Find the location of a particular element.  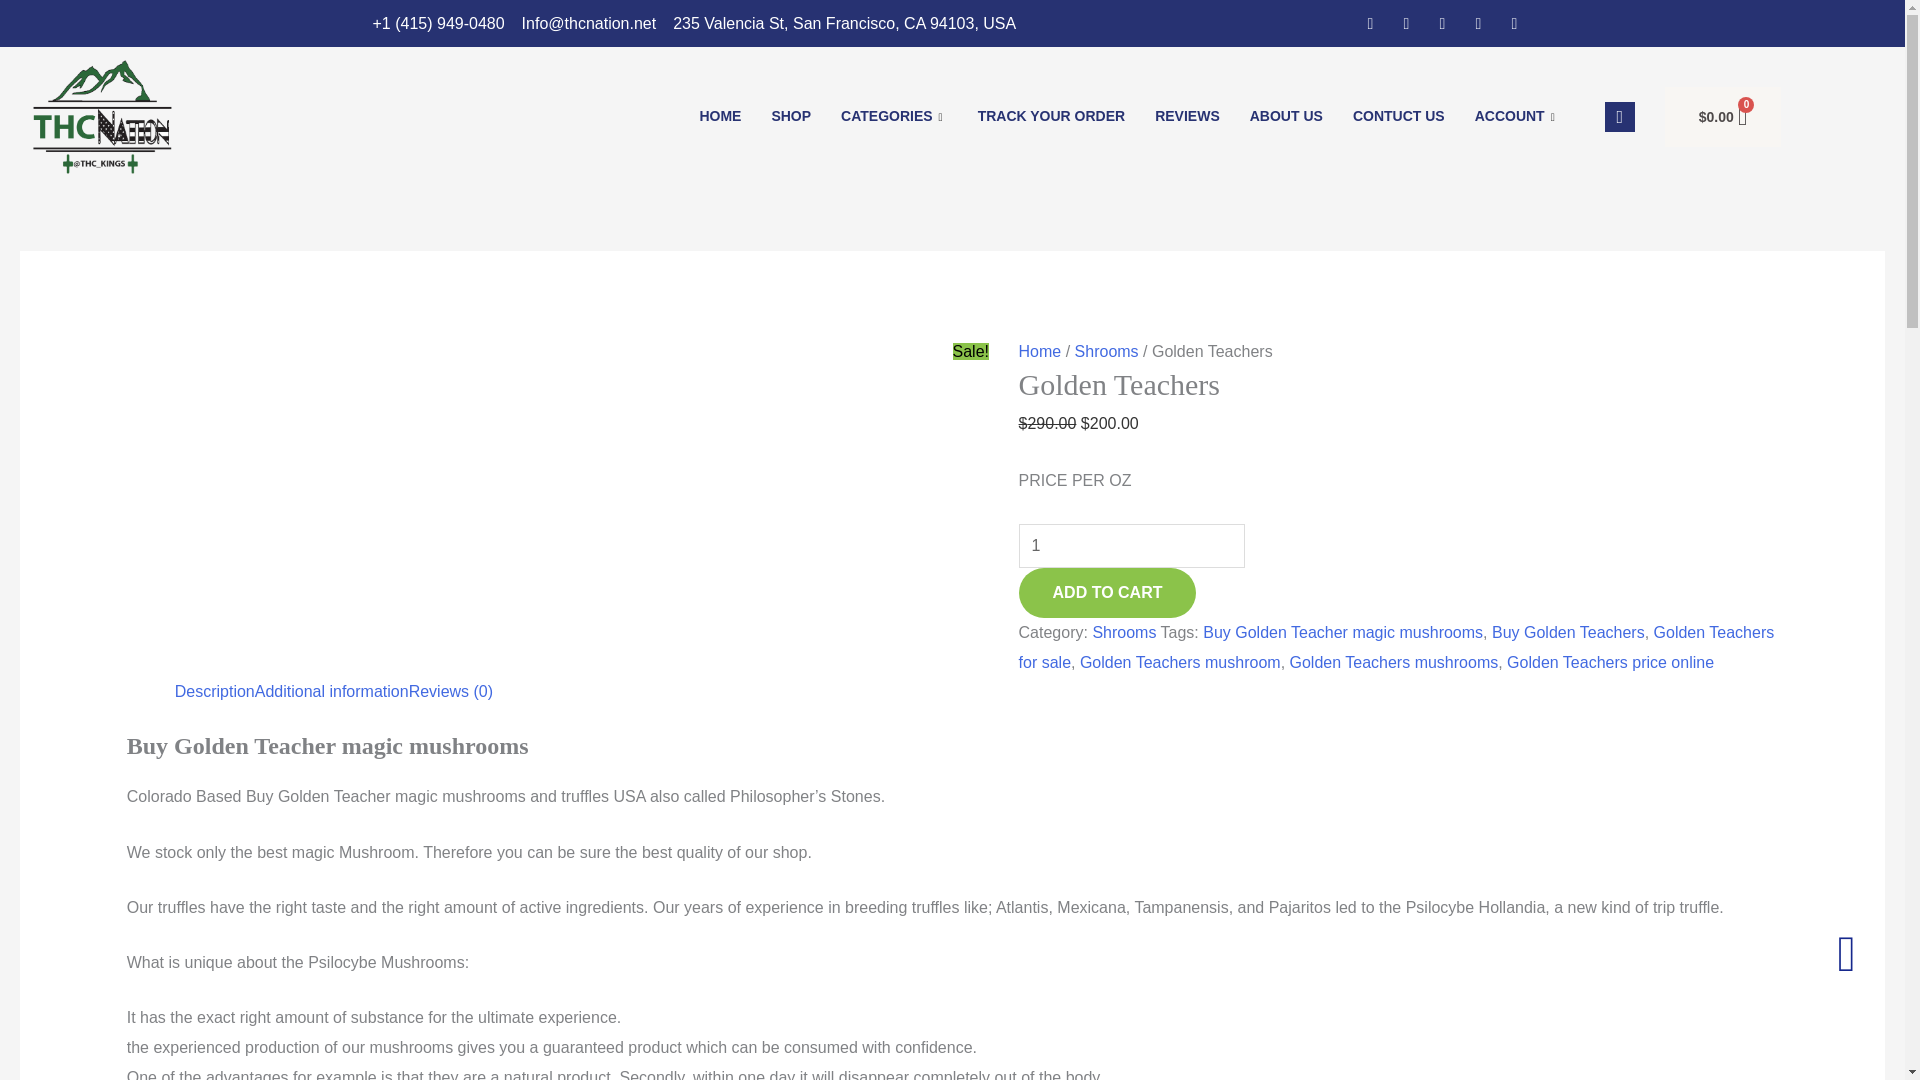

REVIEWS is located at coordinates (1187, 116).